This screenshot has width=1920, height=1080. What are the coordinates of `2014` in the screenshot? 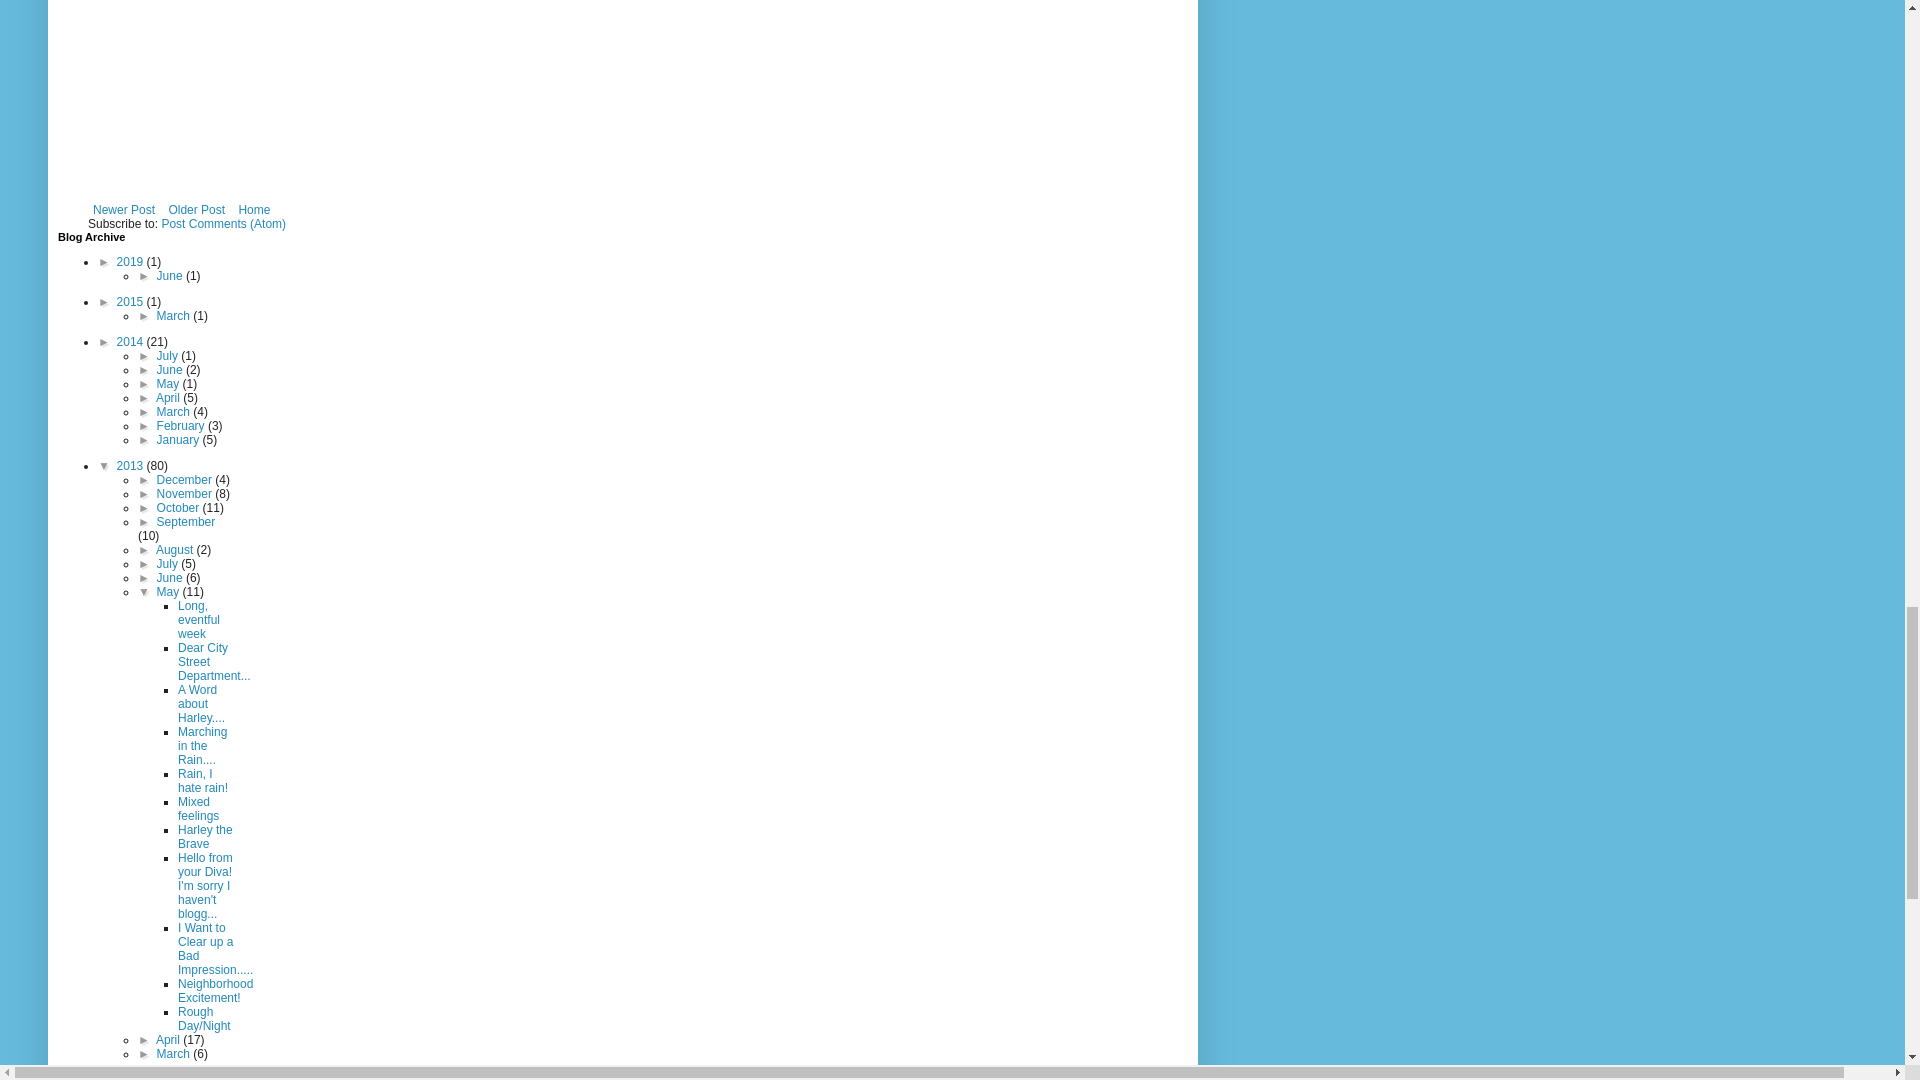 It's located at (132, 341).